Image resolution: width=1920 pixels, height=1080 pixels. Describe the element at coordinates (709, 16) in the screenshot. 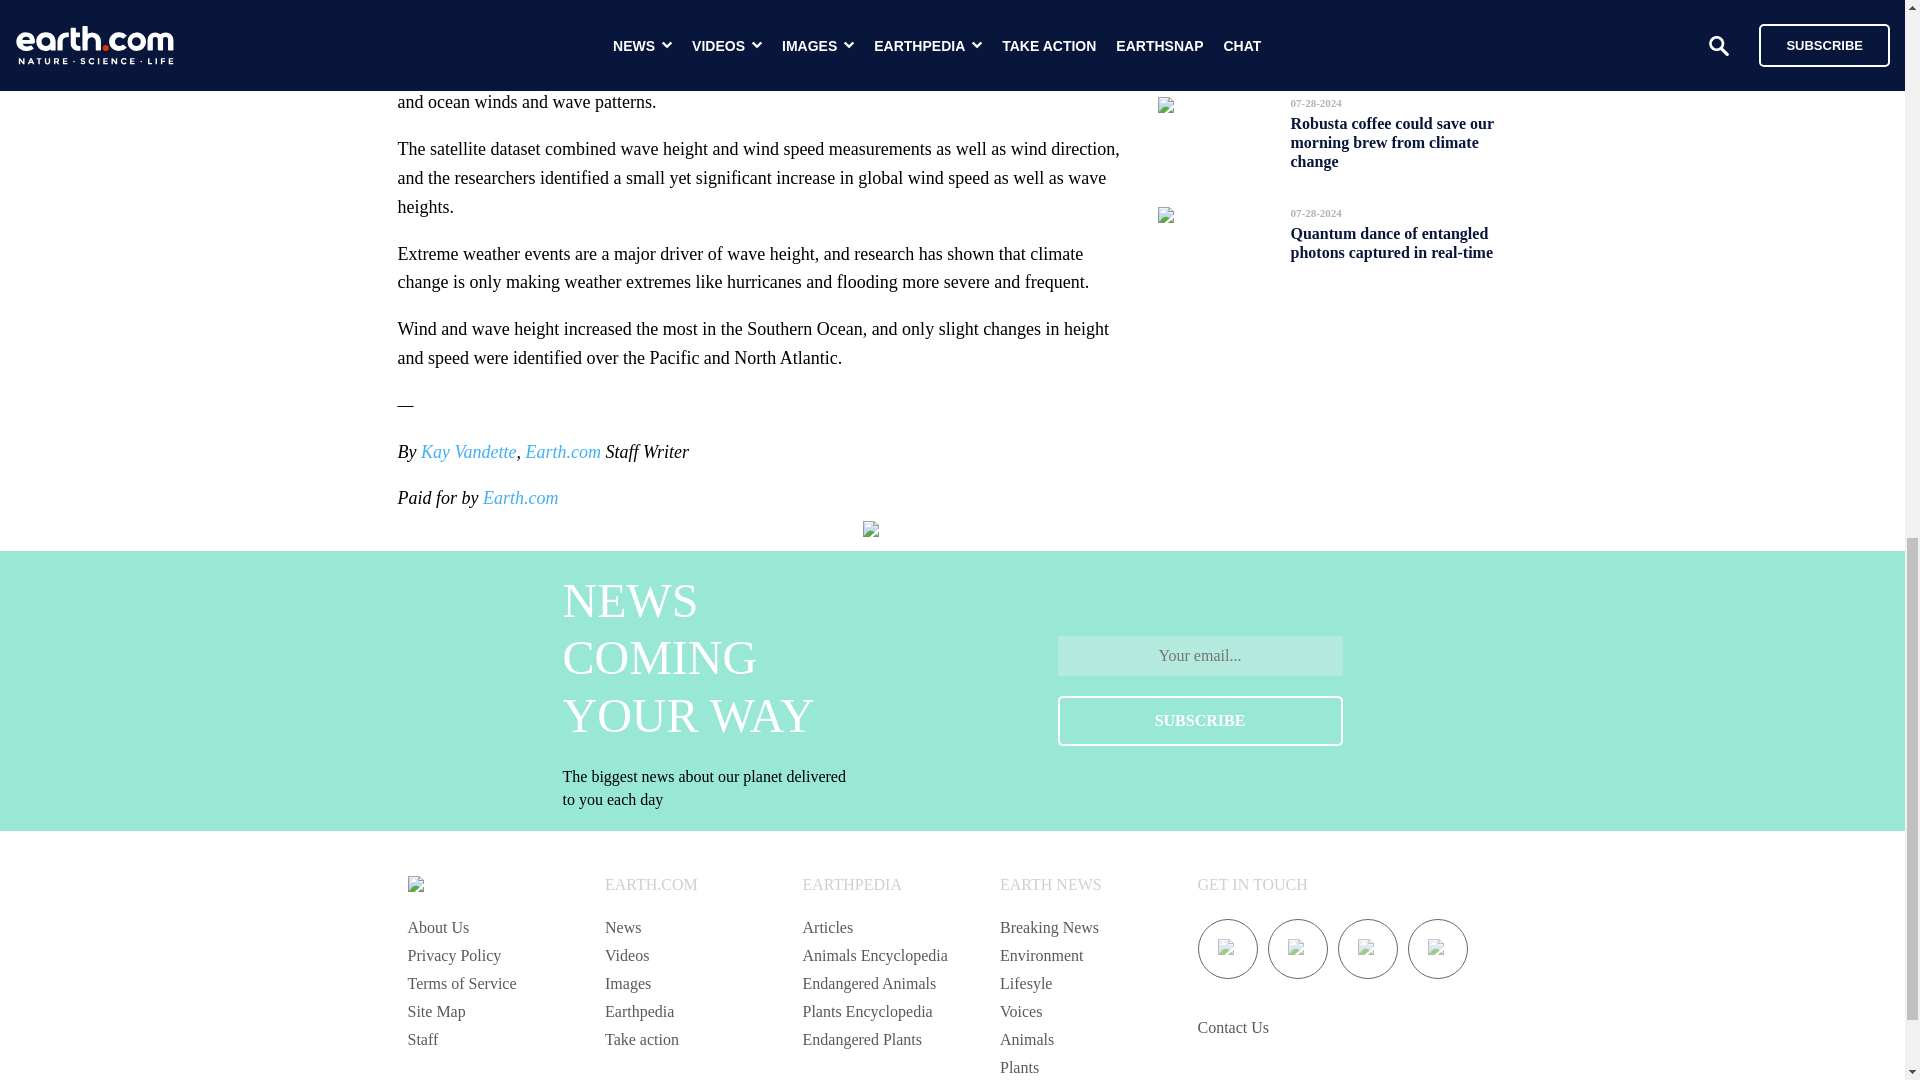

I see `Science` at that location.